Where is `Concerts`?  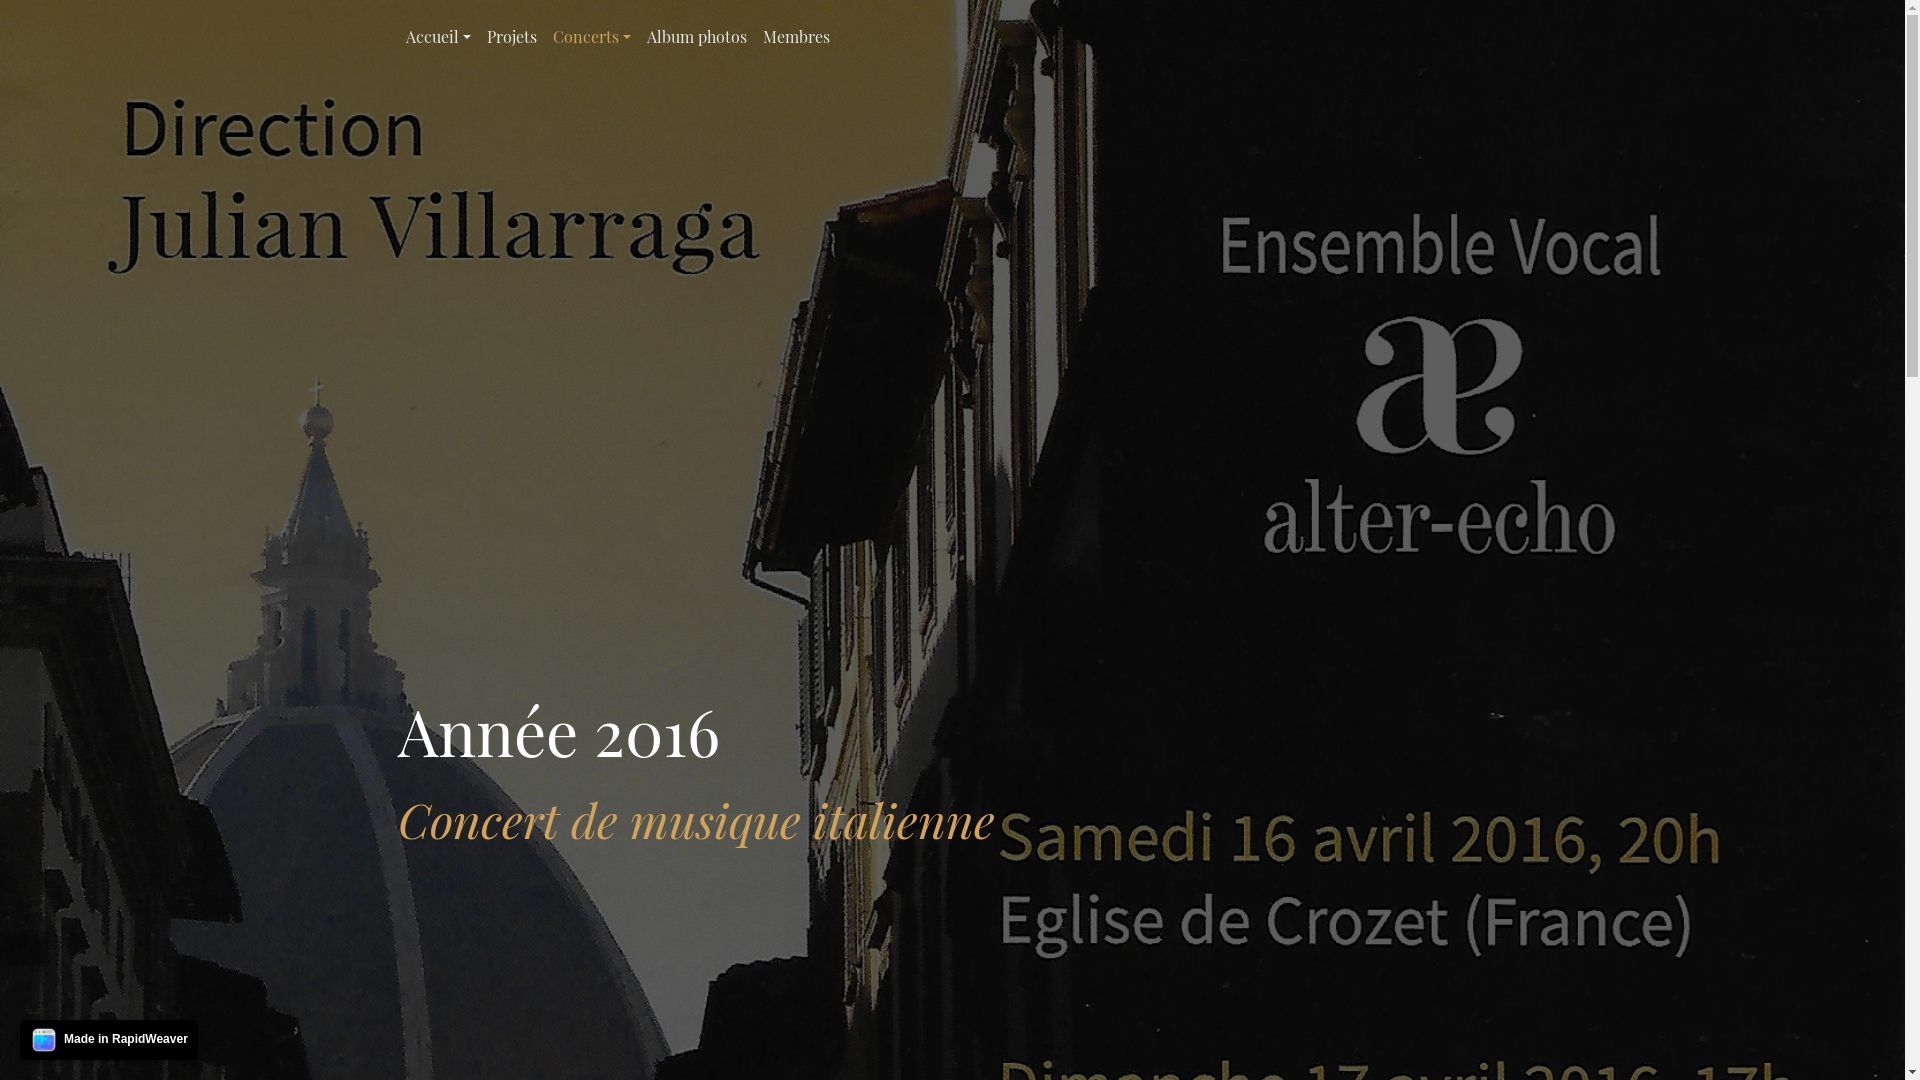
Concerts is located at coordinates (592, 37).